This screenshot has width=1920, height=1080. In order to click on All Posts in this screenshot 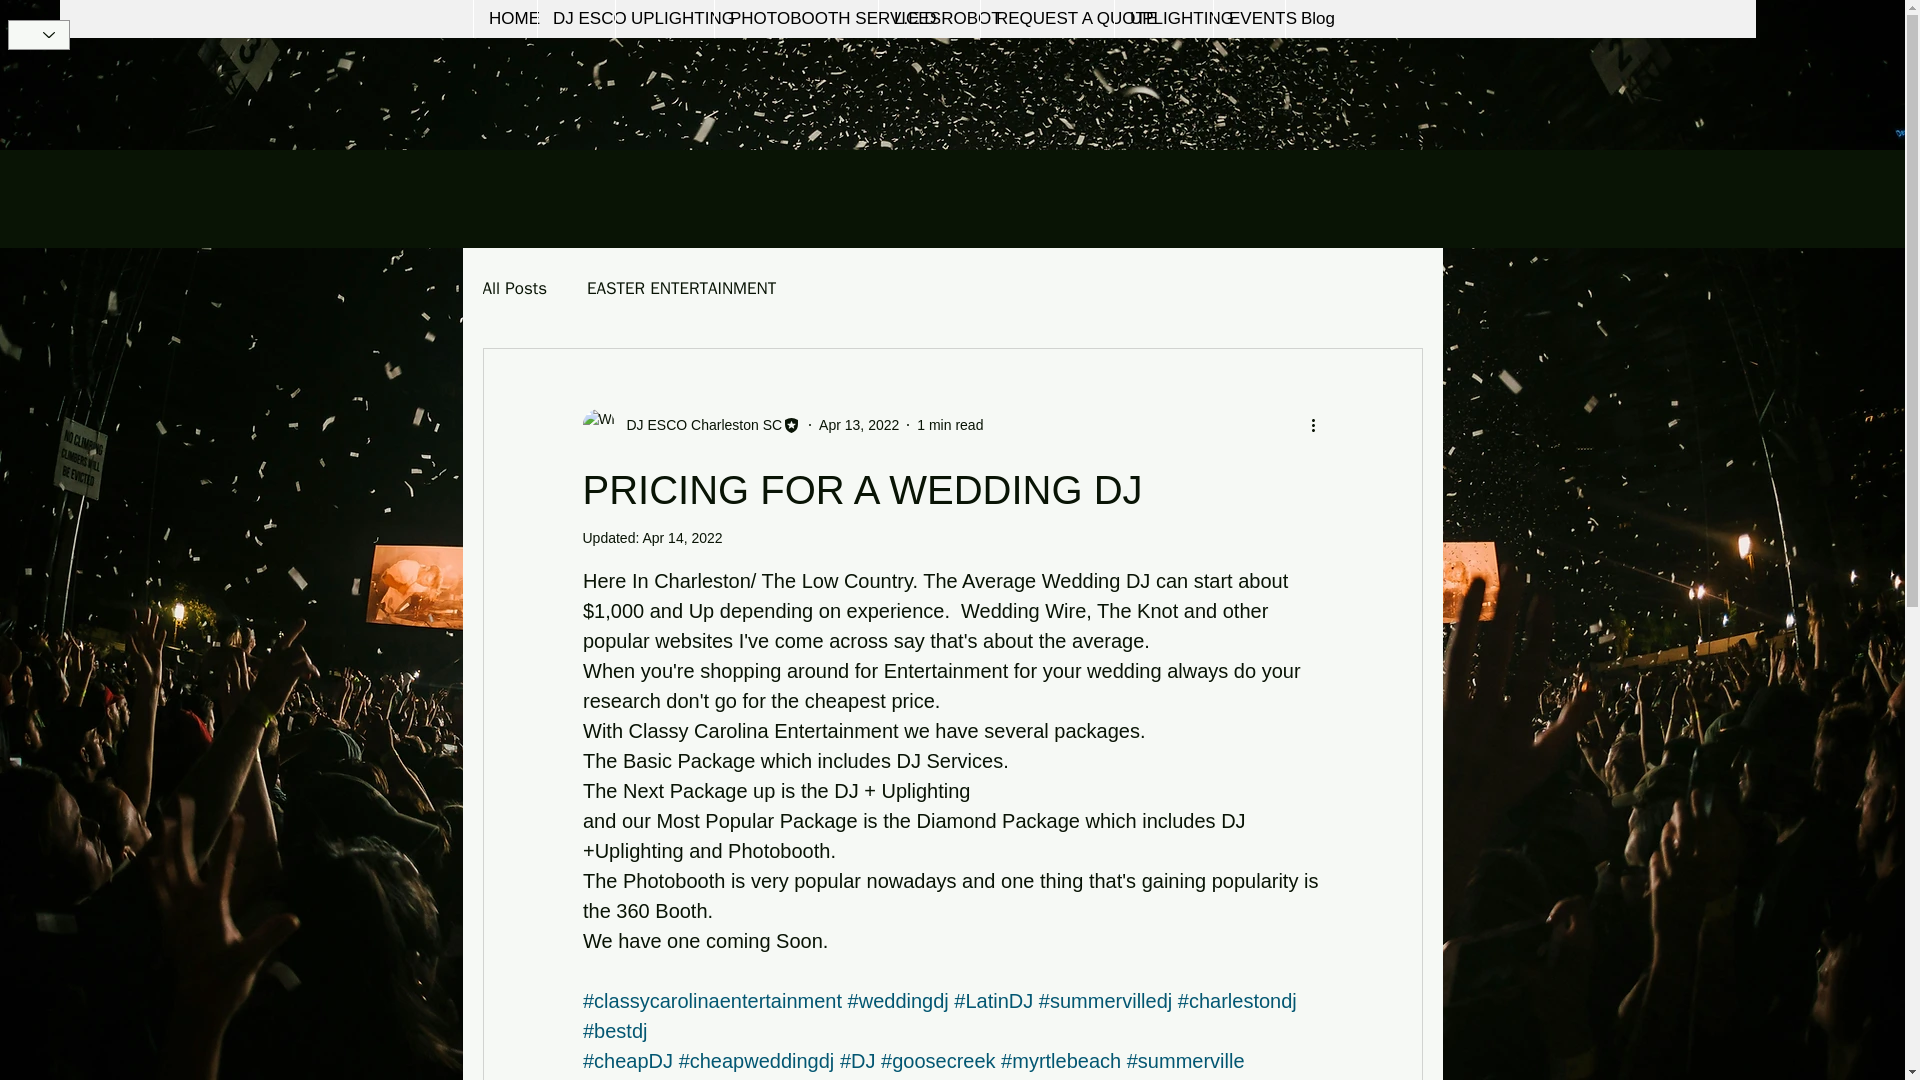, I will do `click(514, 288)`.